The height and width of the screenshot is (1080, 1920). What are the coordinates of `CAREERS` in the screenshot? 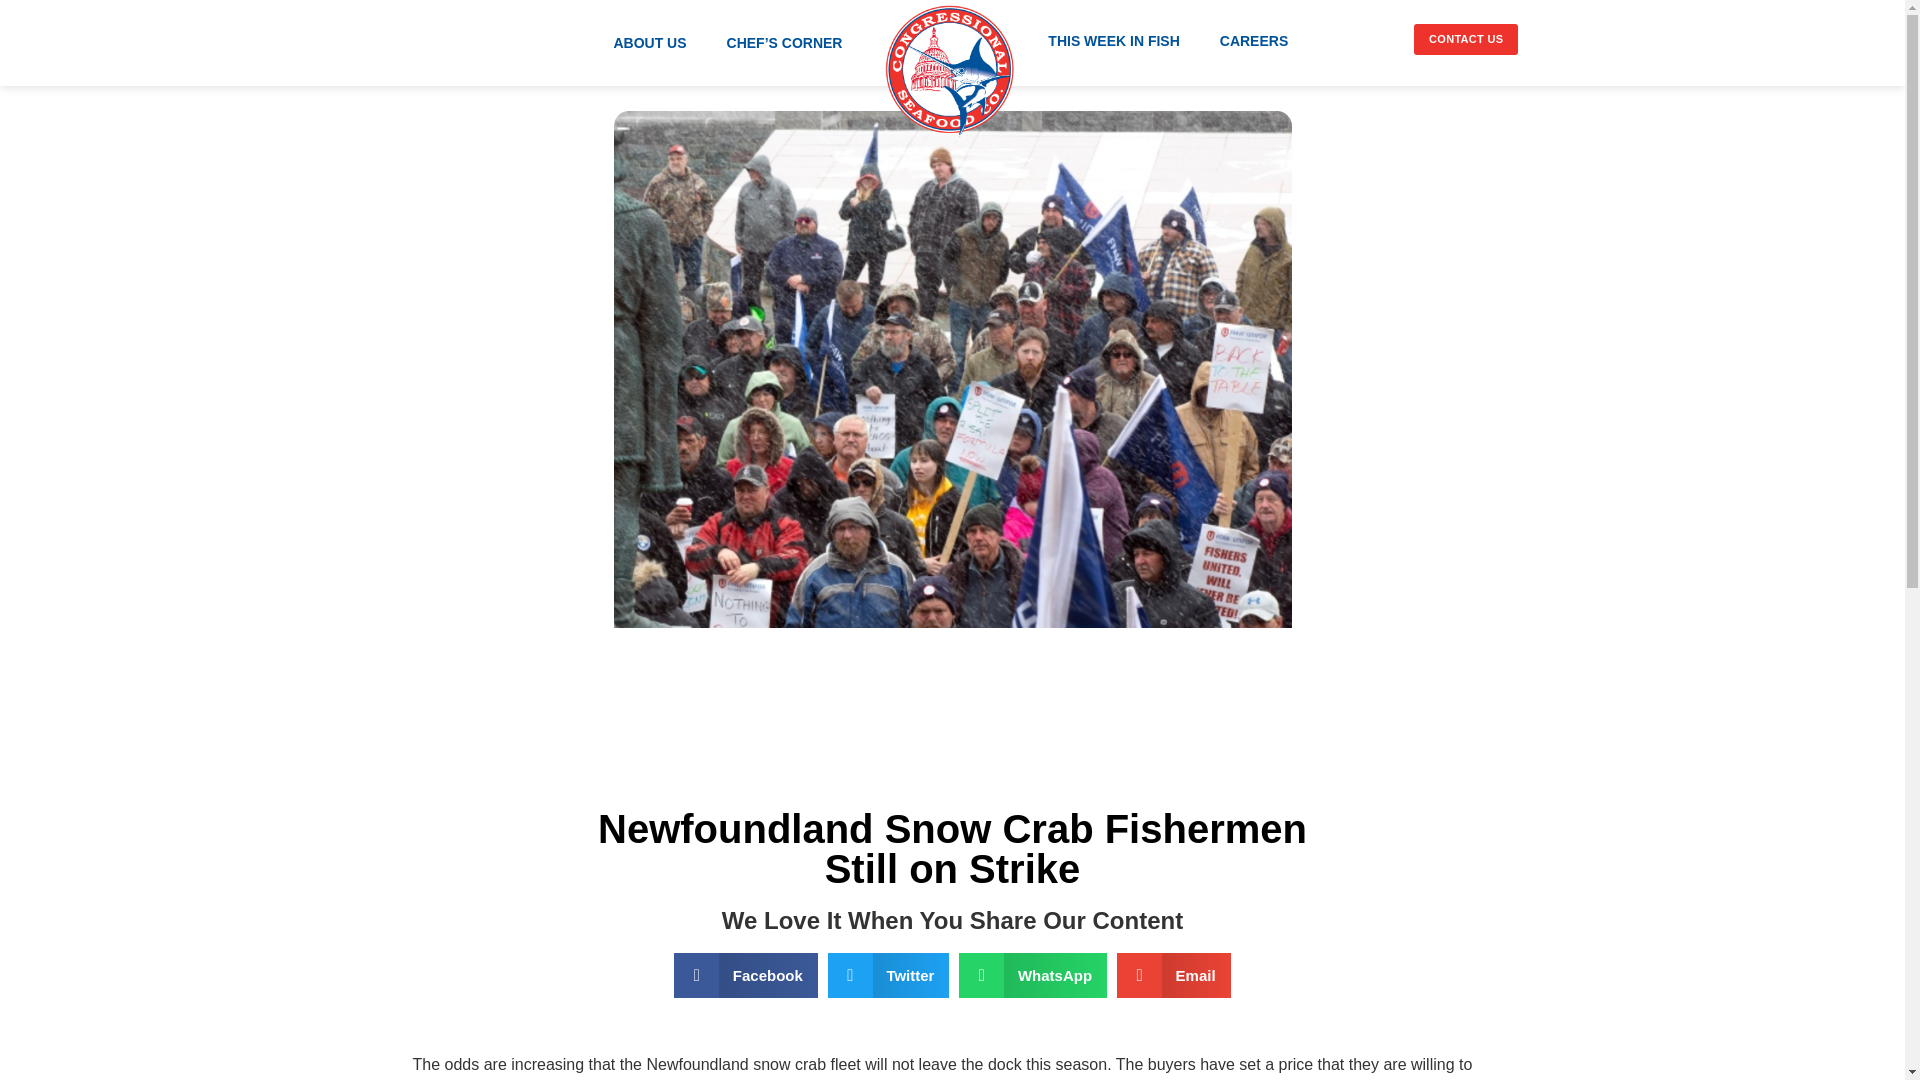 It's located at (1254, 40).